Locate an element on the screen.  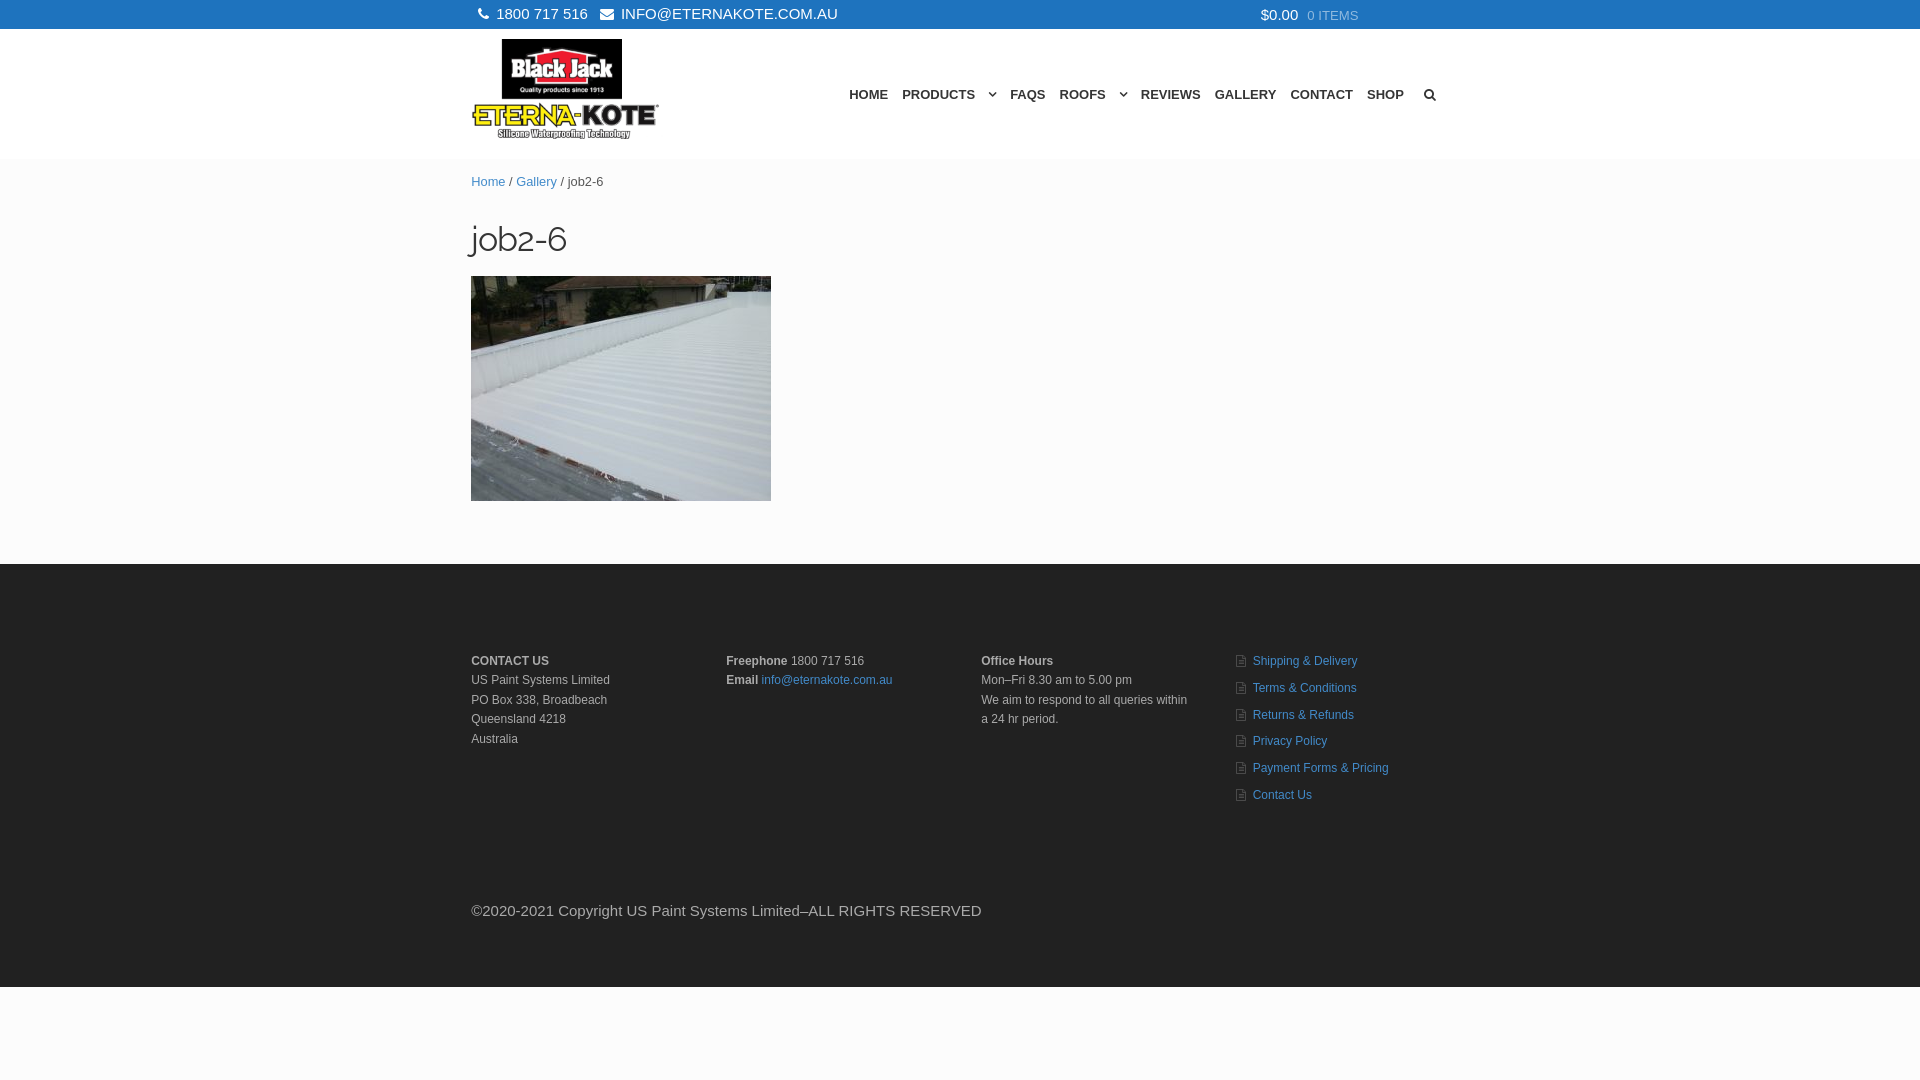
Privacy Policy is located at coordinates (1290, 740).